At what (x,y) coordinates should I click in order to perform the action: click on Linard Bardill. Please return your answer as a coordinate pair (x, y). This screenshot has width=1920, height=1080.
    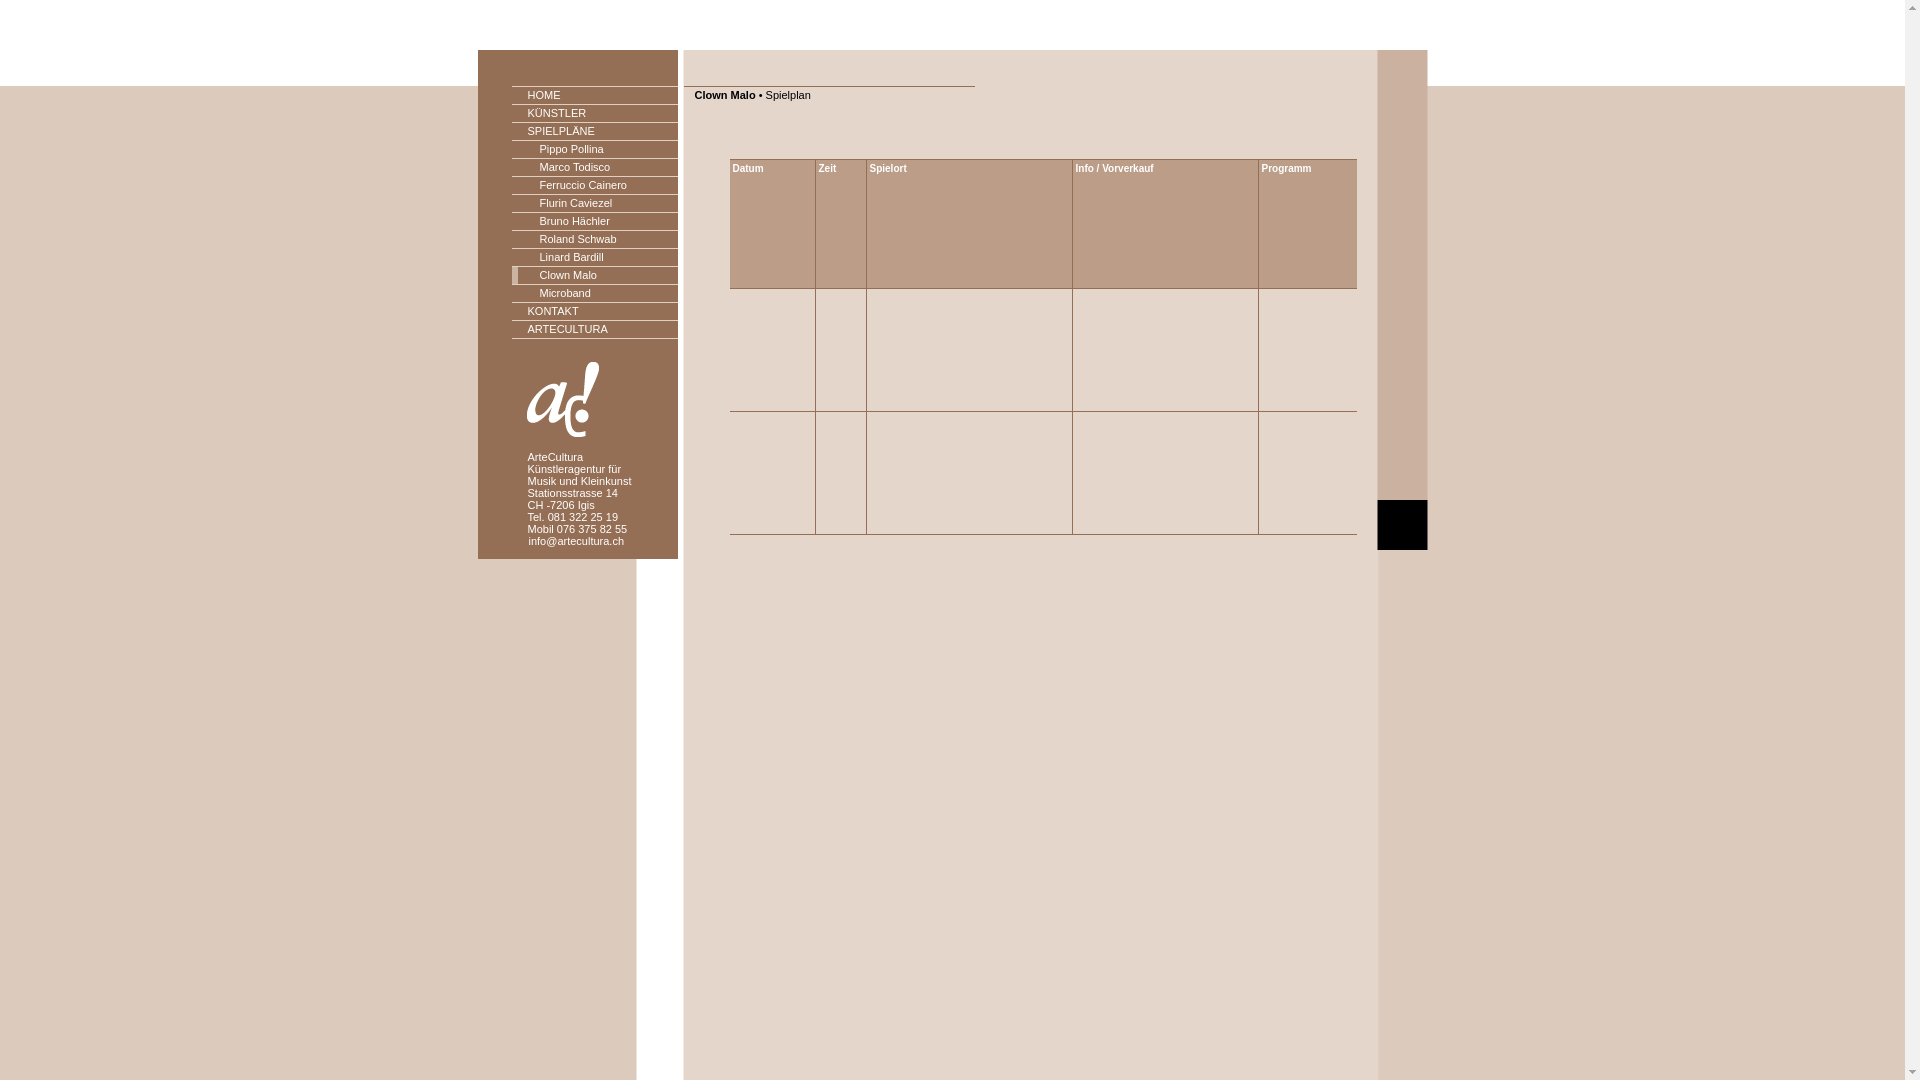
    Looking at the image, I should click on (595, 258).